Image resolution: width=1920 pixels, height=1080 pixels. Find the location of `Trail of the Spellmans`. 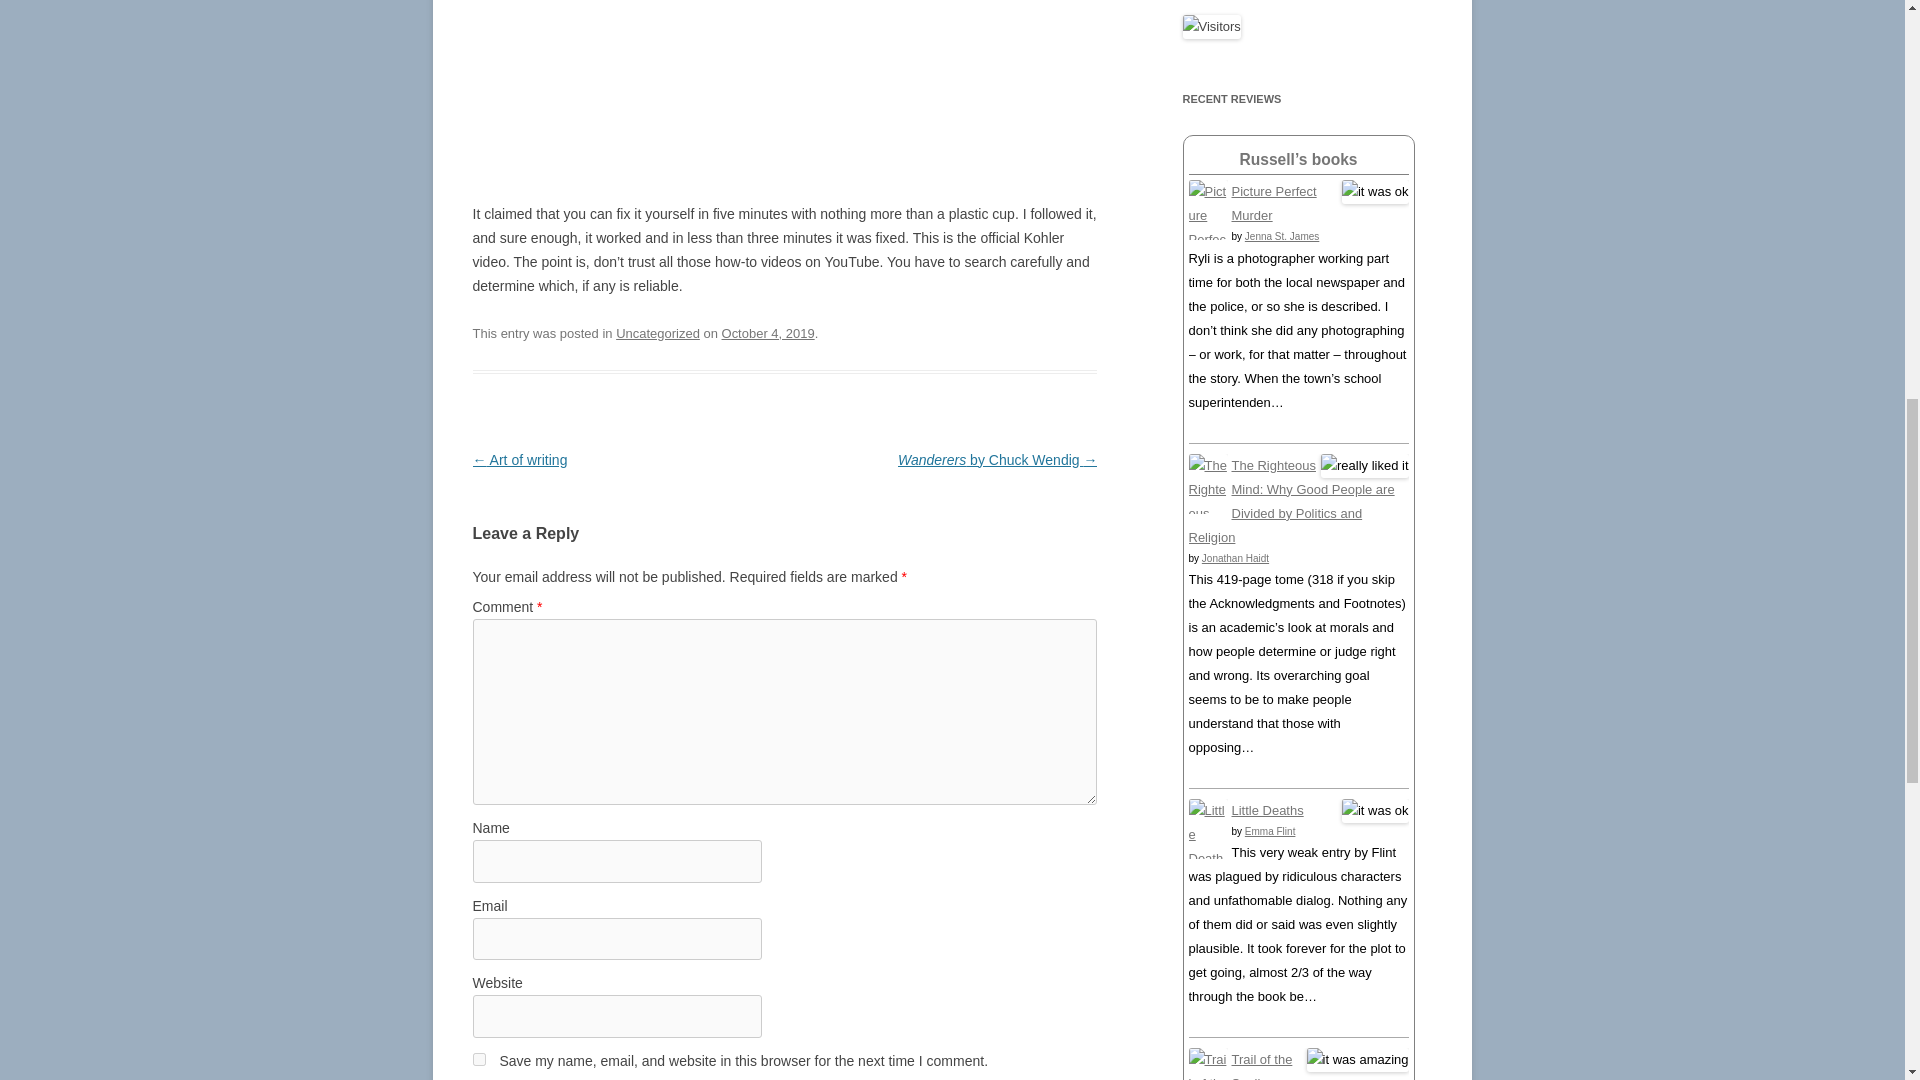

Trail of the Spellmans is located at coordinates (1262, 1066).